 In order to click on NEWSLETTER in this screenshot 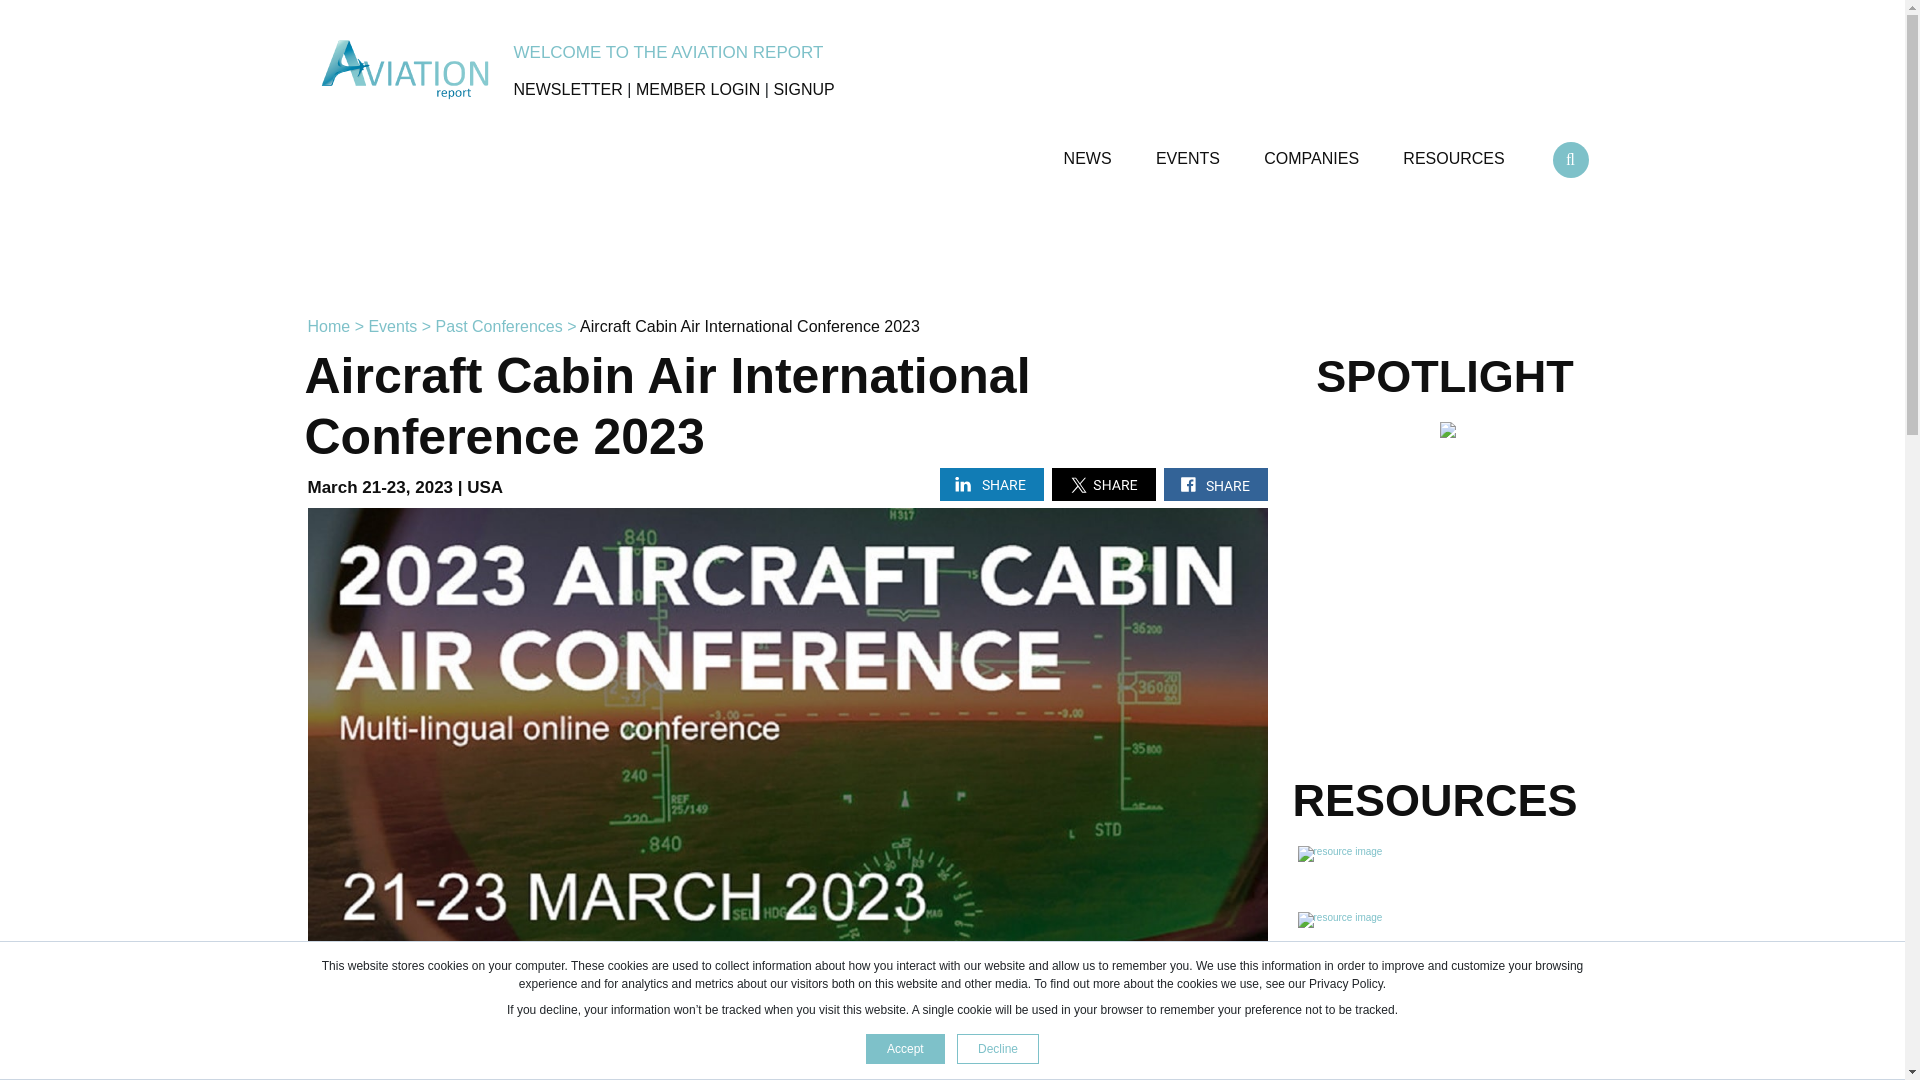, I will do `click(568, 90)`.